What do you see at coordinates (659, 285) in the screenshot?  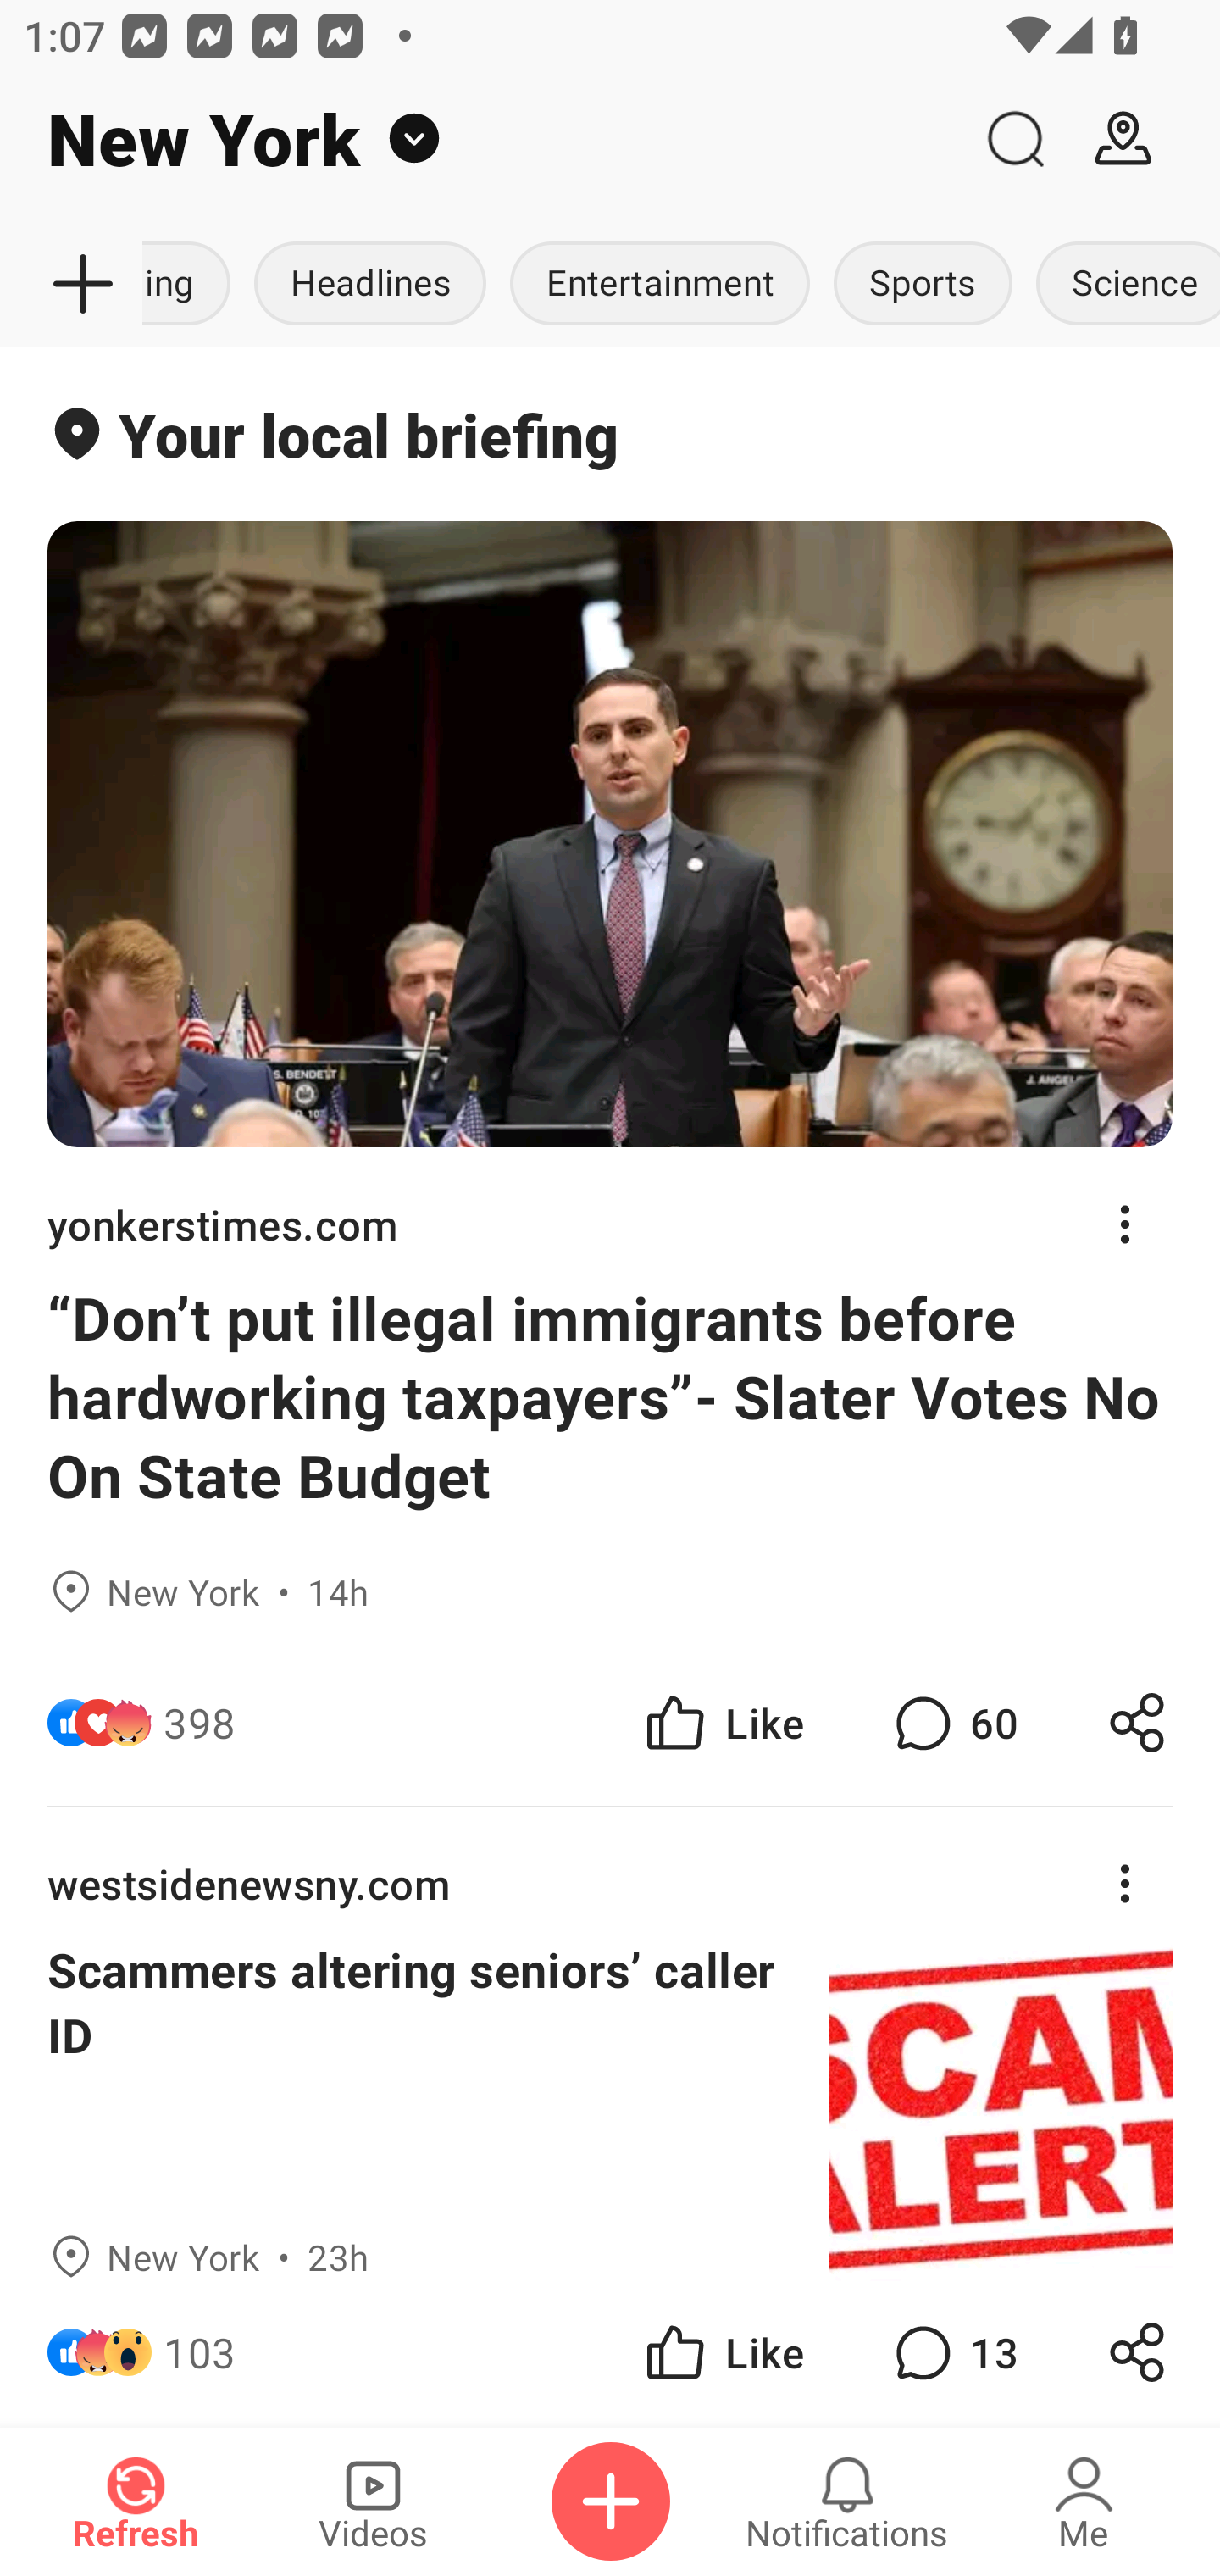 I see `Entertainment` at bounding box center [659, 285].